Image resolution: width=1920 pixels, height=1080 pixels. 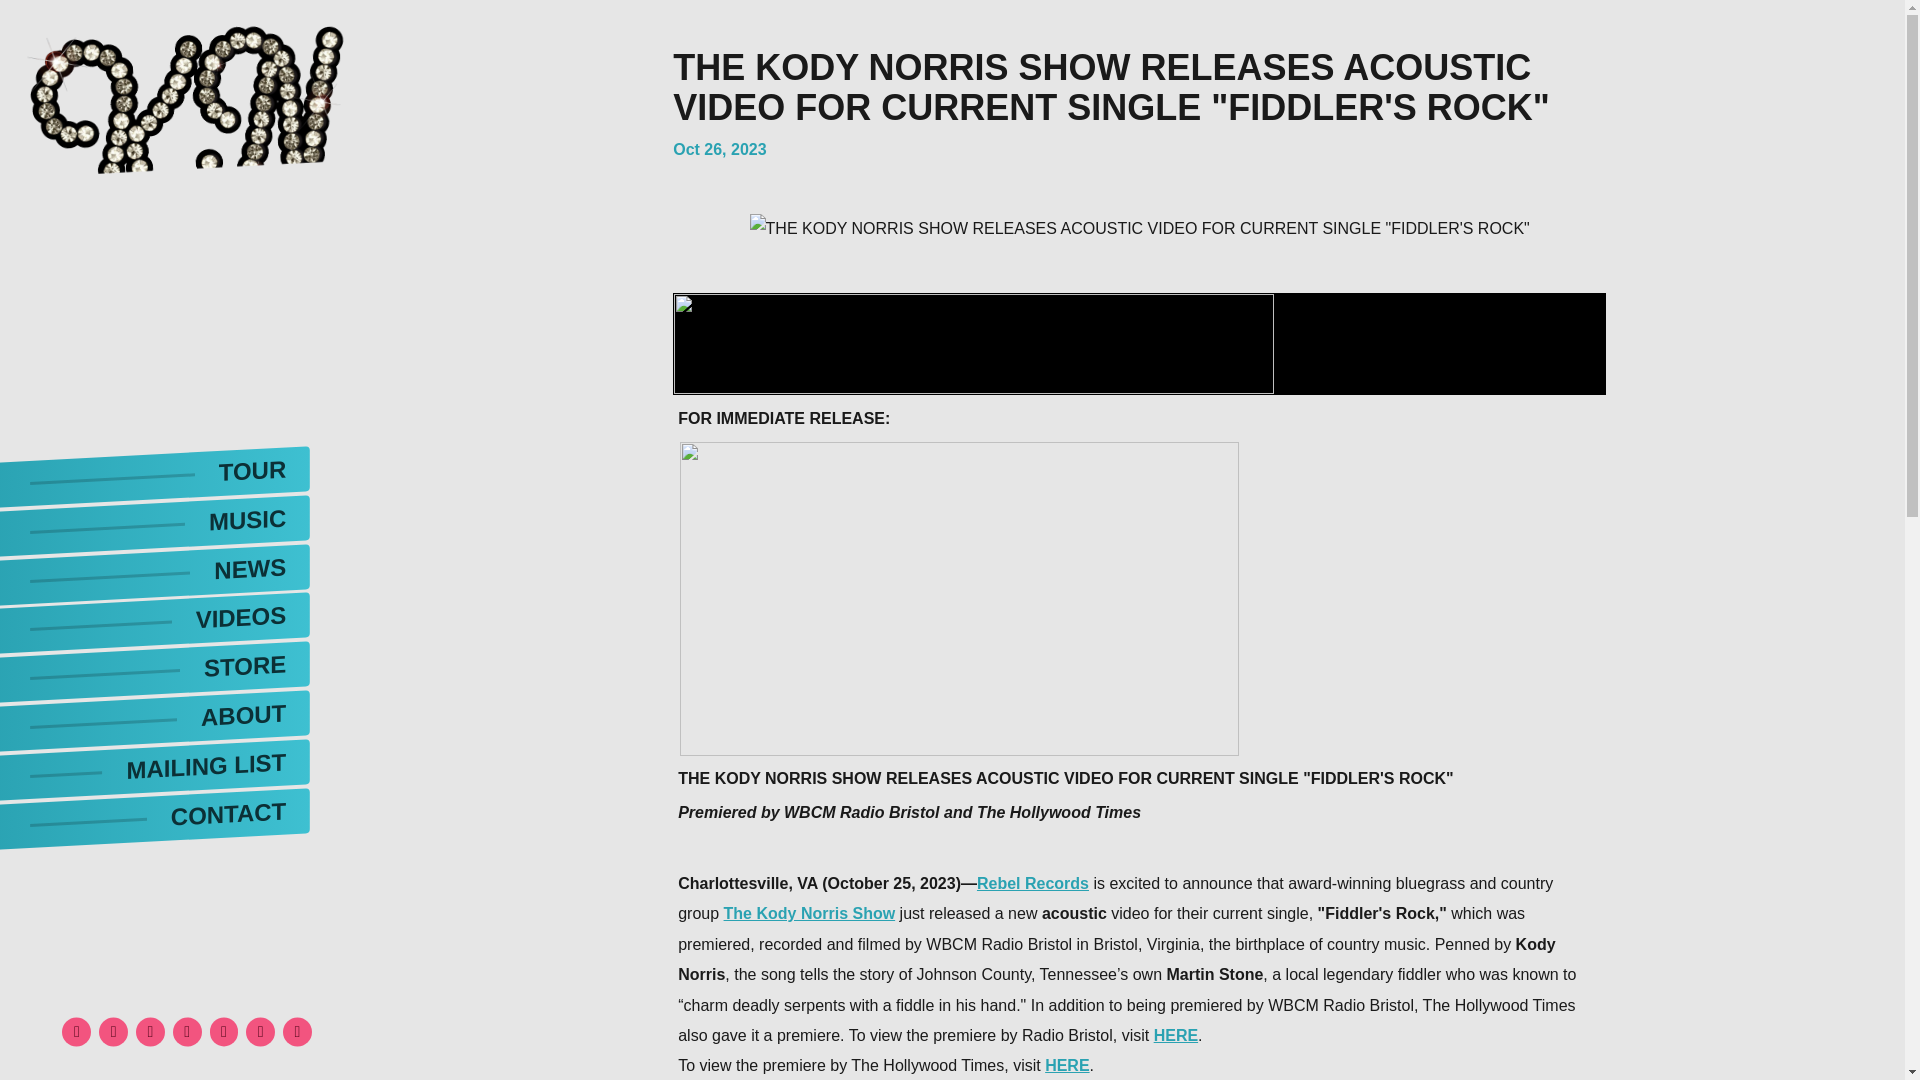 I want to click on YouTube, so click(x=224, y=1032).